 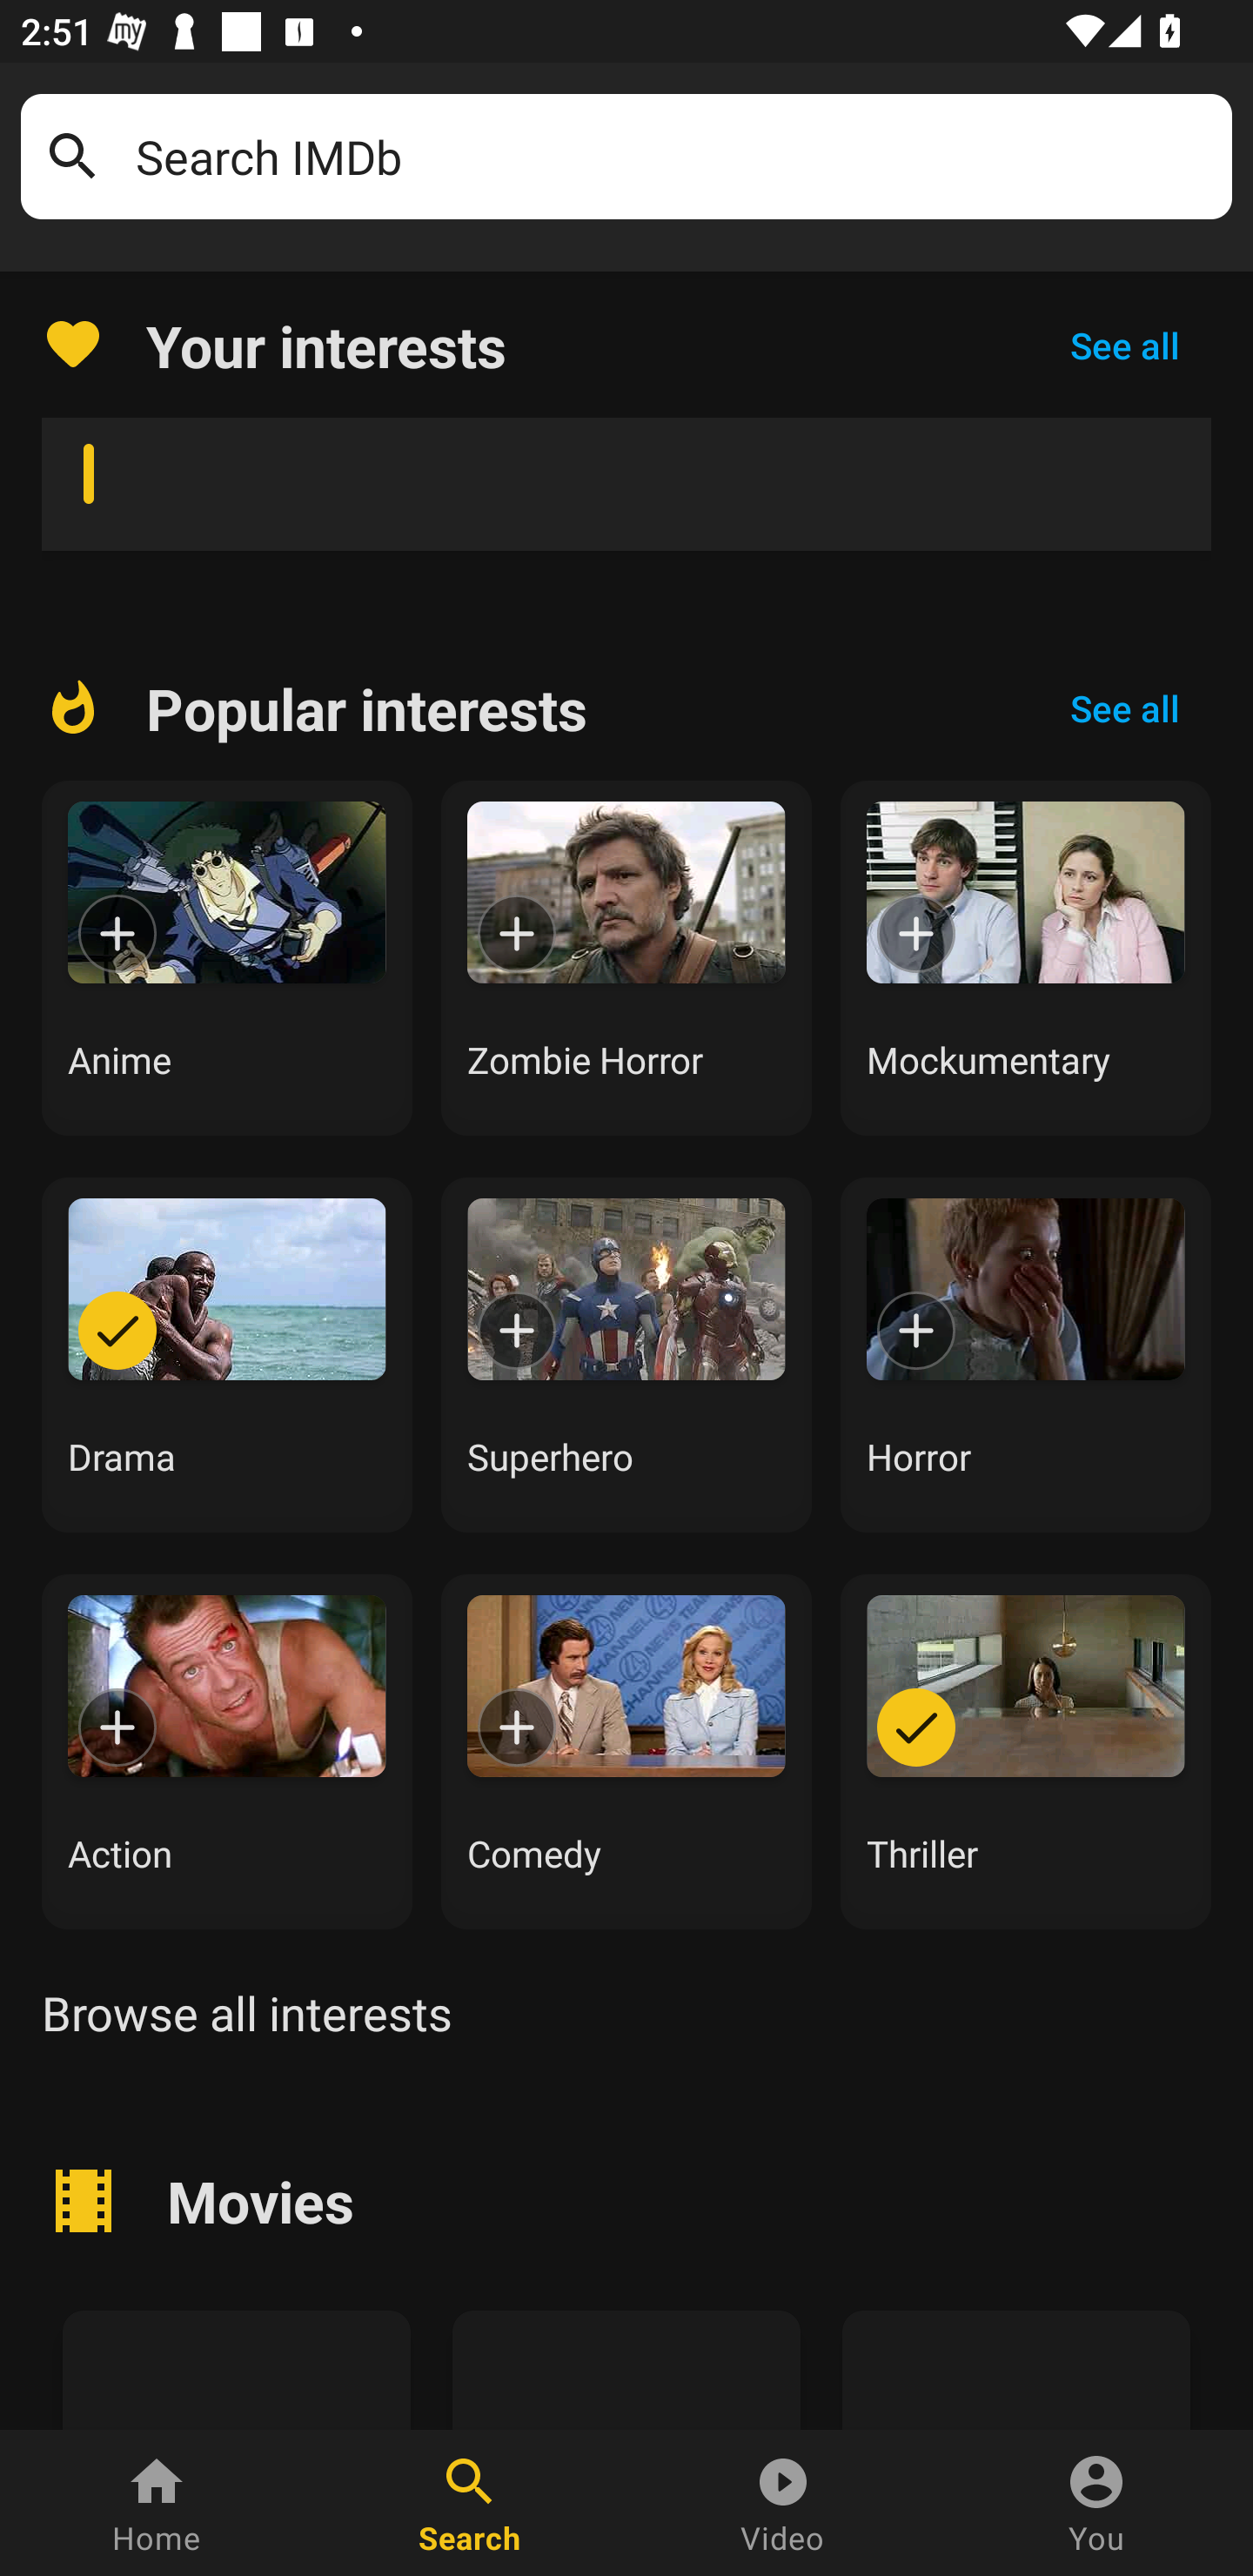 What do you see at coordinates (226, 1751) in the screenshot?
I see `Action` at bounding box center [226, 1751].